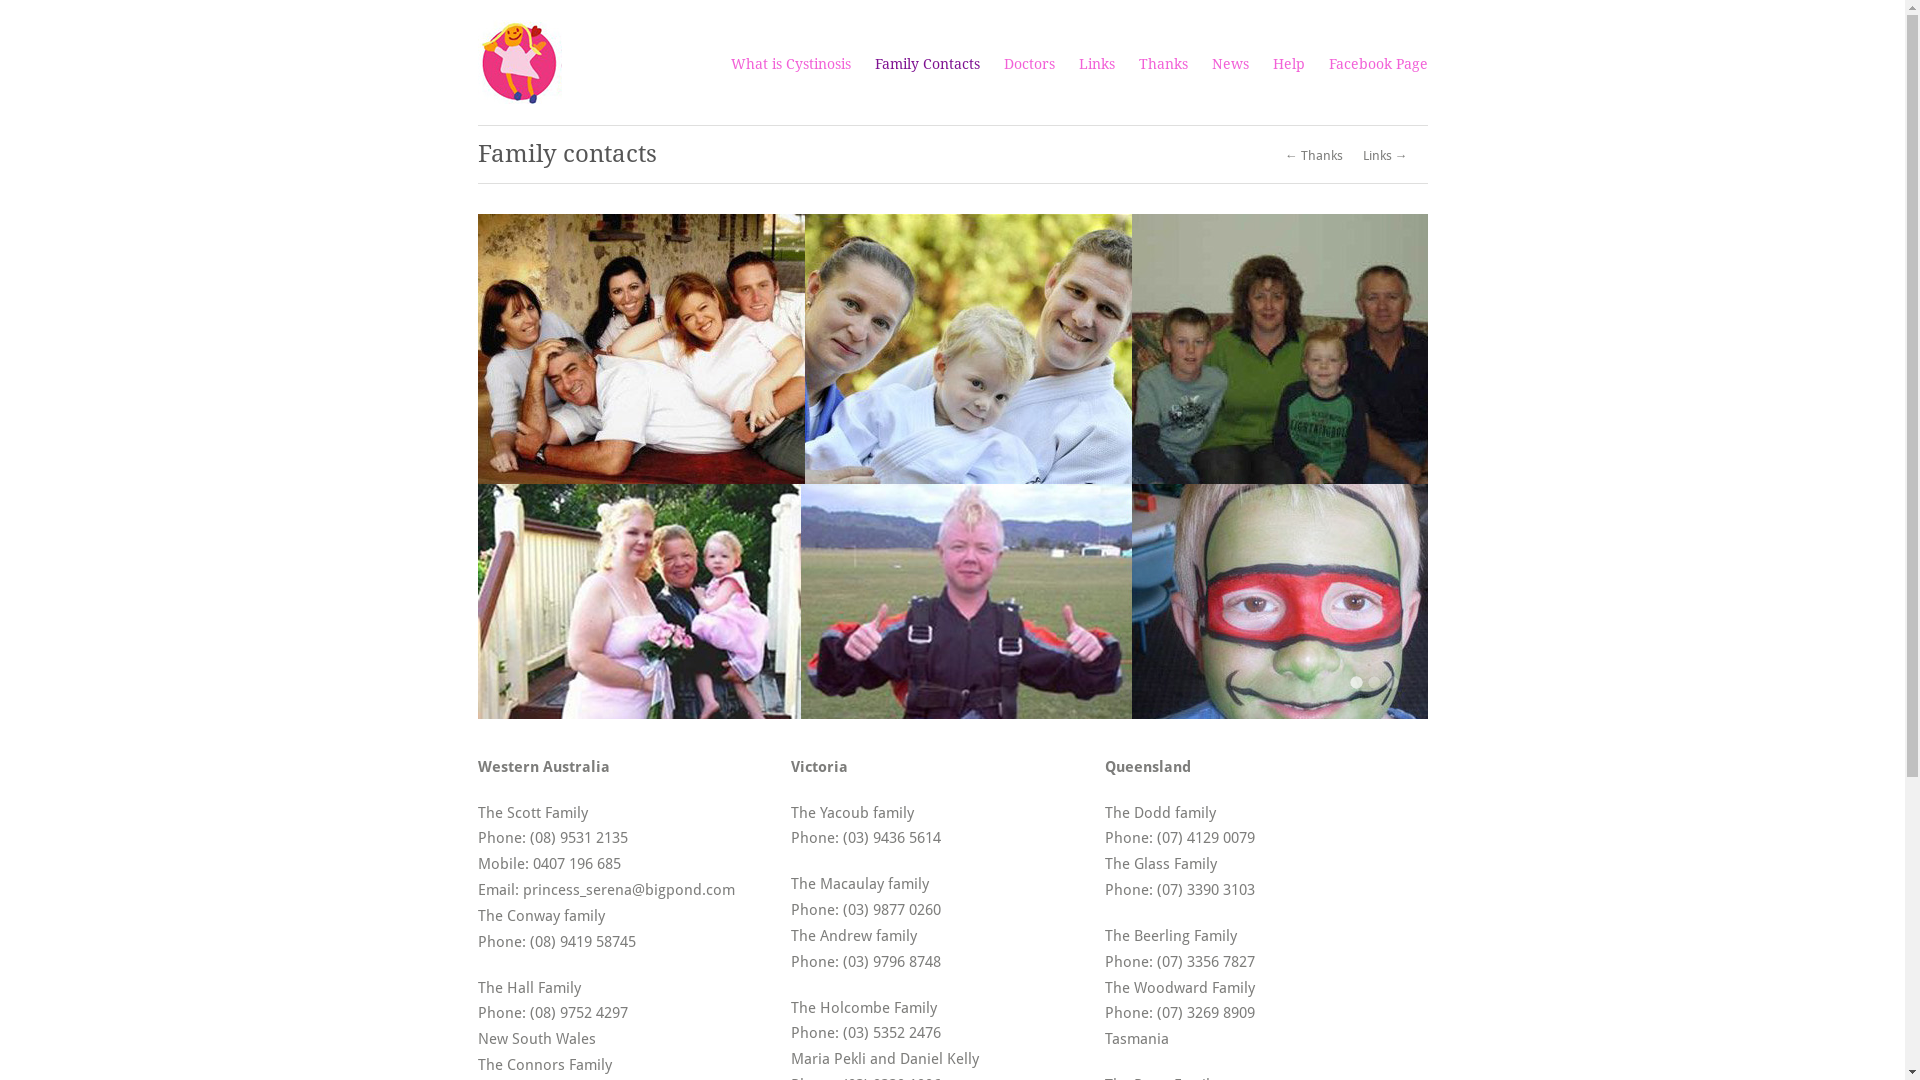 The height and width of the screenshot is (1080, 1920). Describe the element at coordinates (1230, 64) in the screenshot. I see `News` at that location.